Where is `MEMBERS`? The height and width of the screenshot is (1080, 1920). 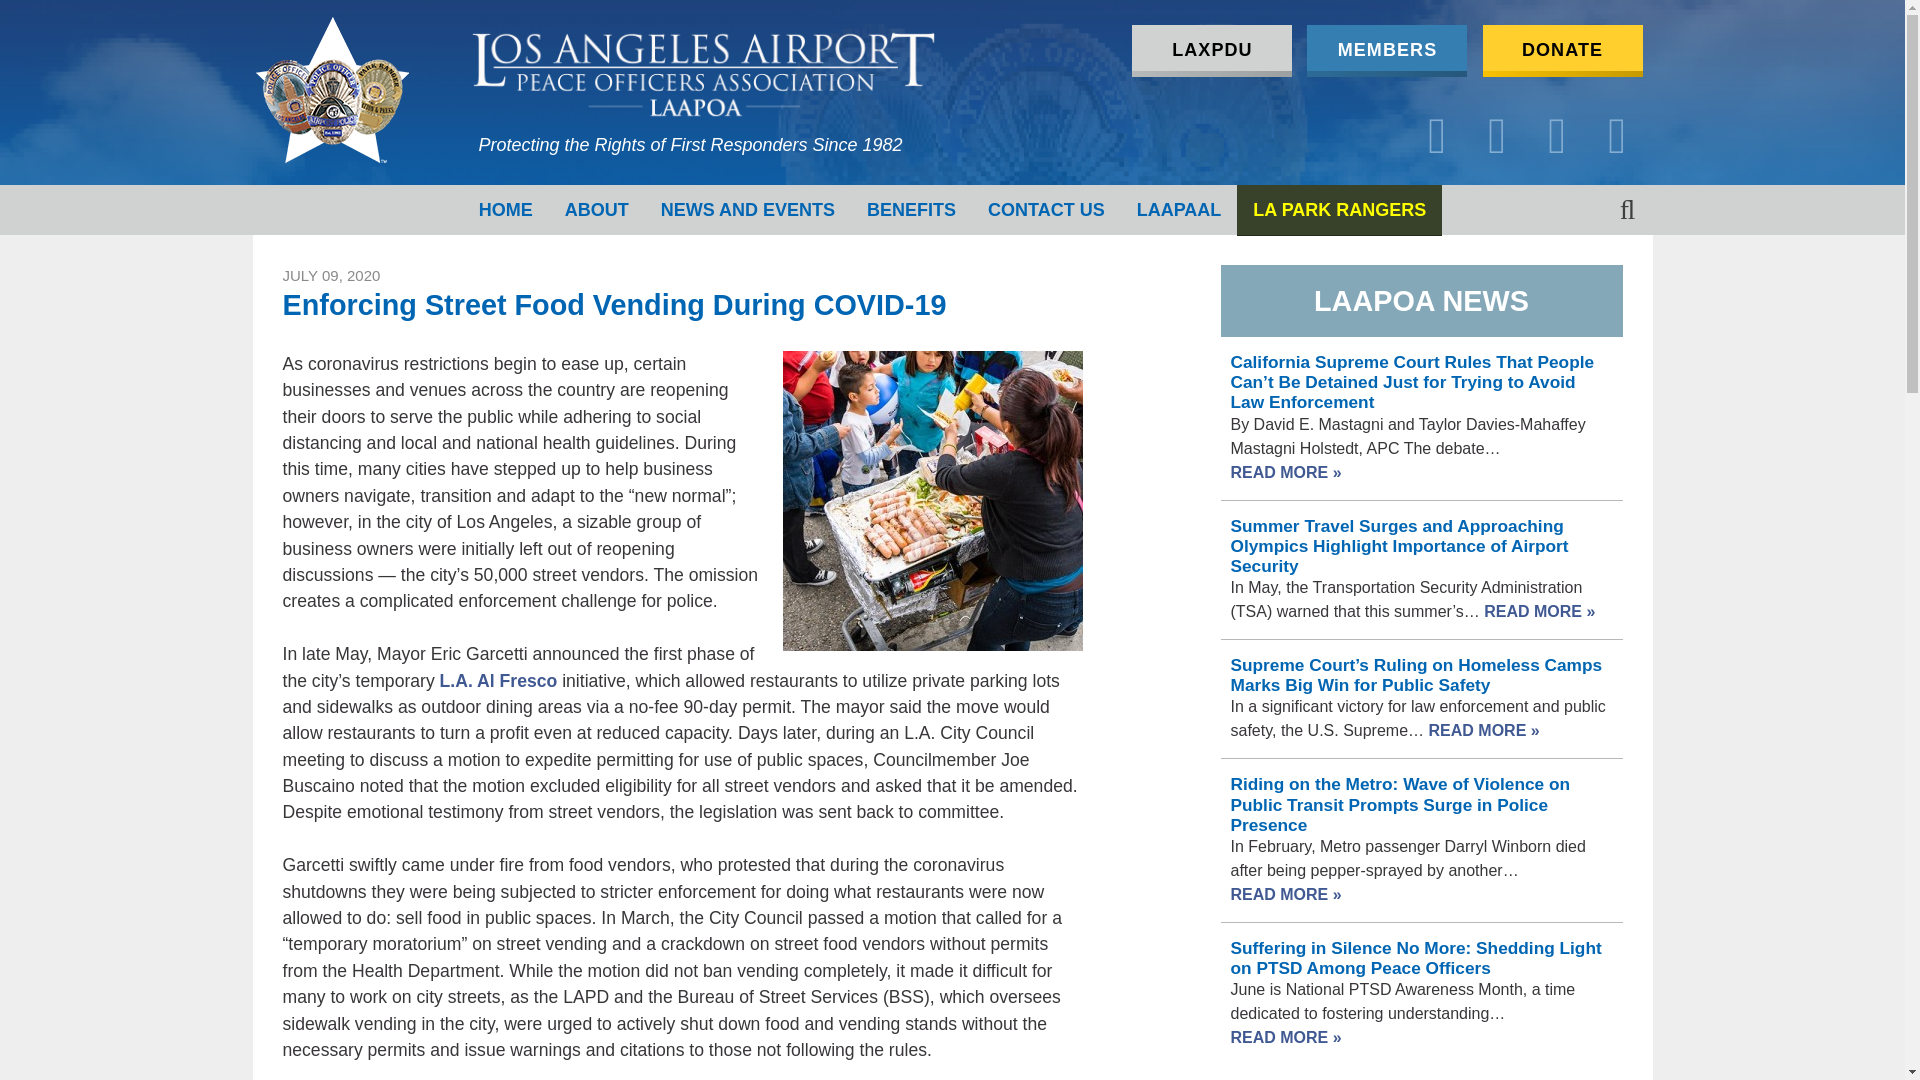
MEMBERS is located at coordinates (1386, 50).